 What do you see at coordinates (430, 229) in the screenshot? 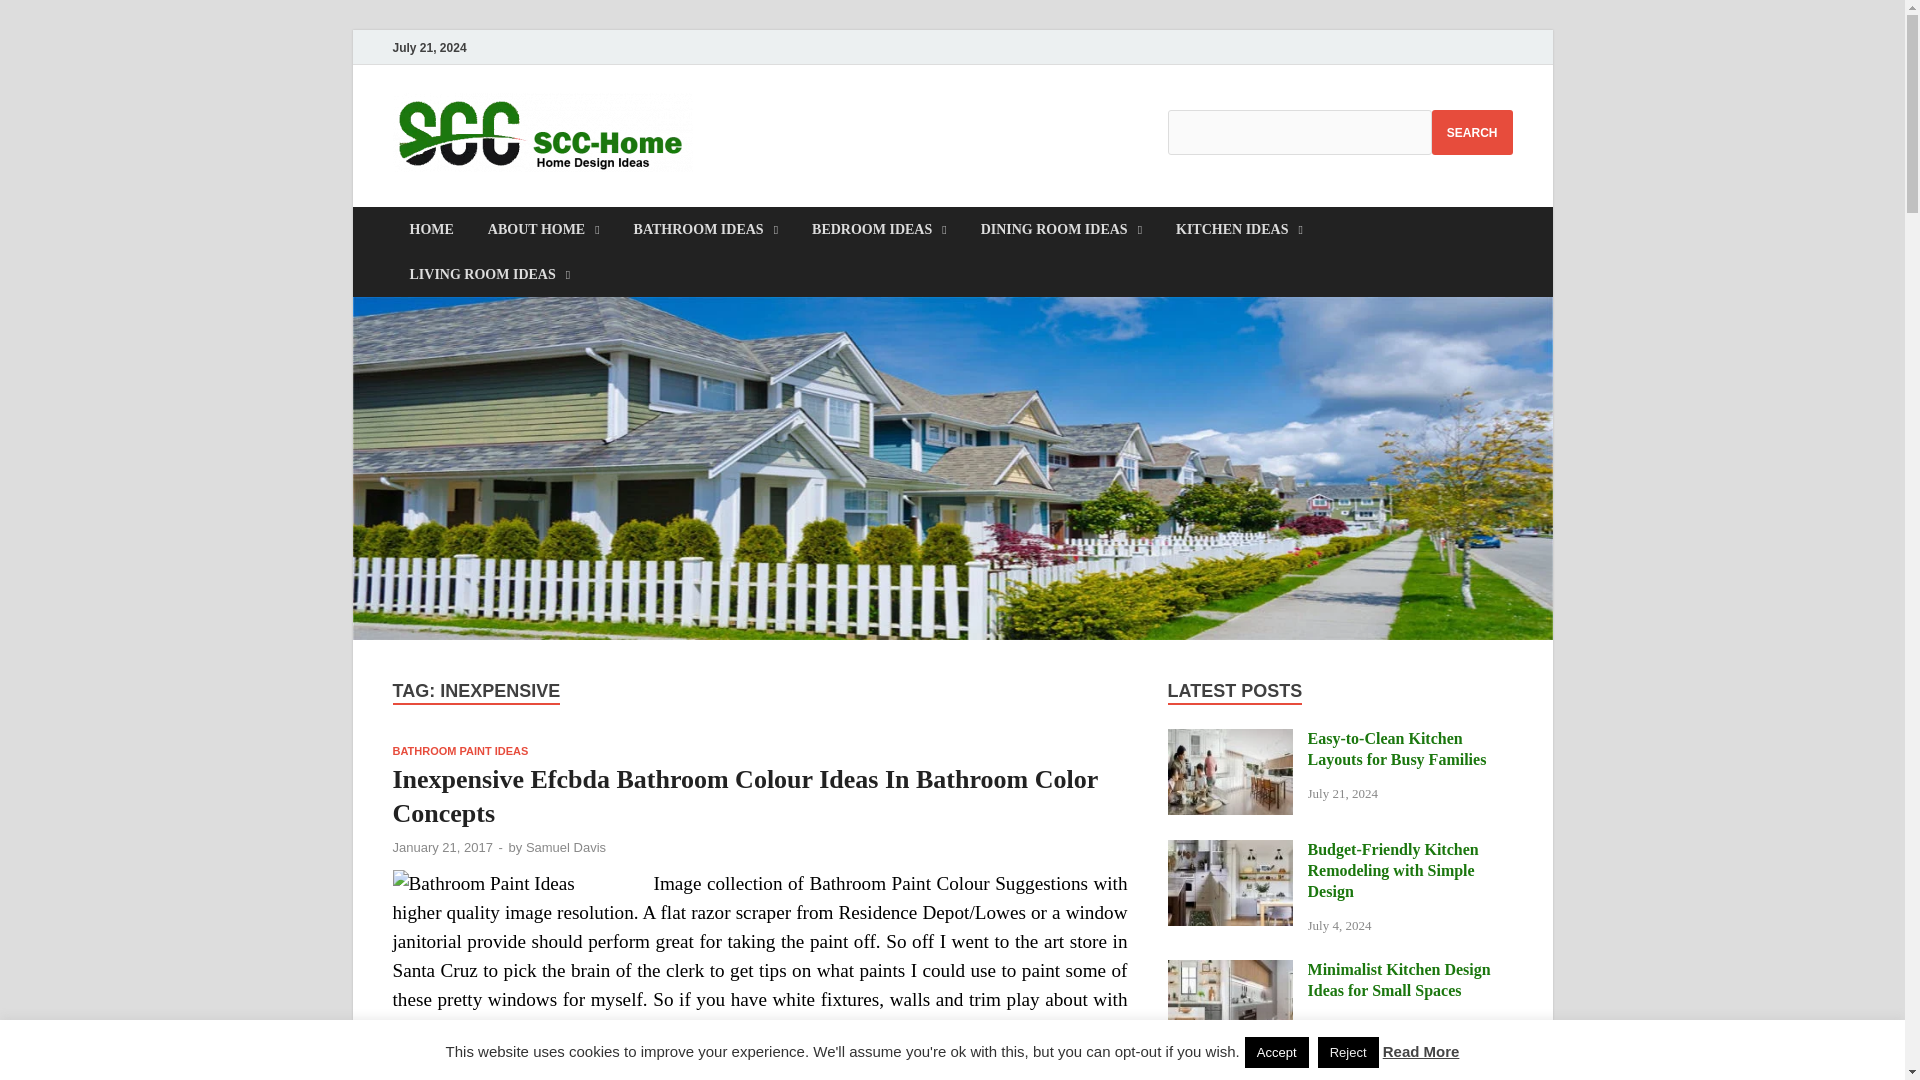
I see `HOME` at bounding box center [430, 229].